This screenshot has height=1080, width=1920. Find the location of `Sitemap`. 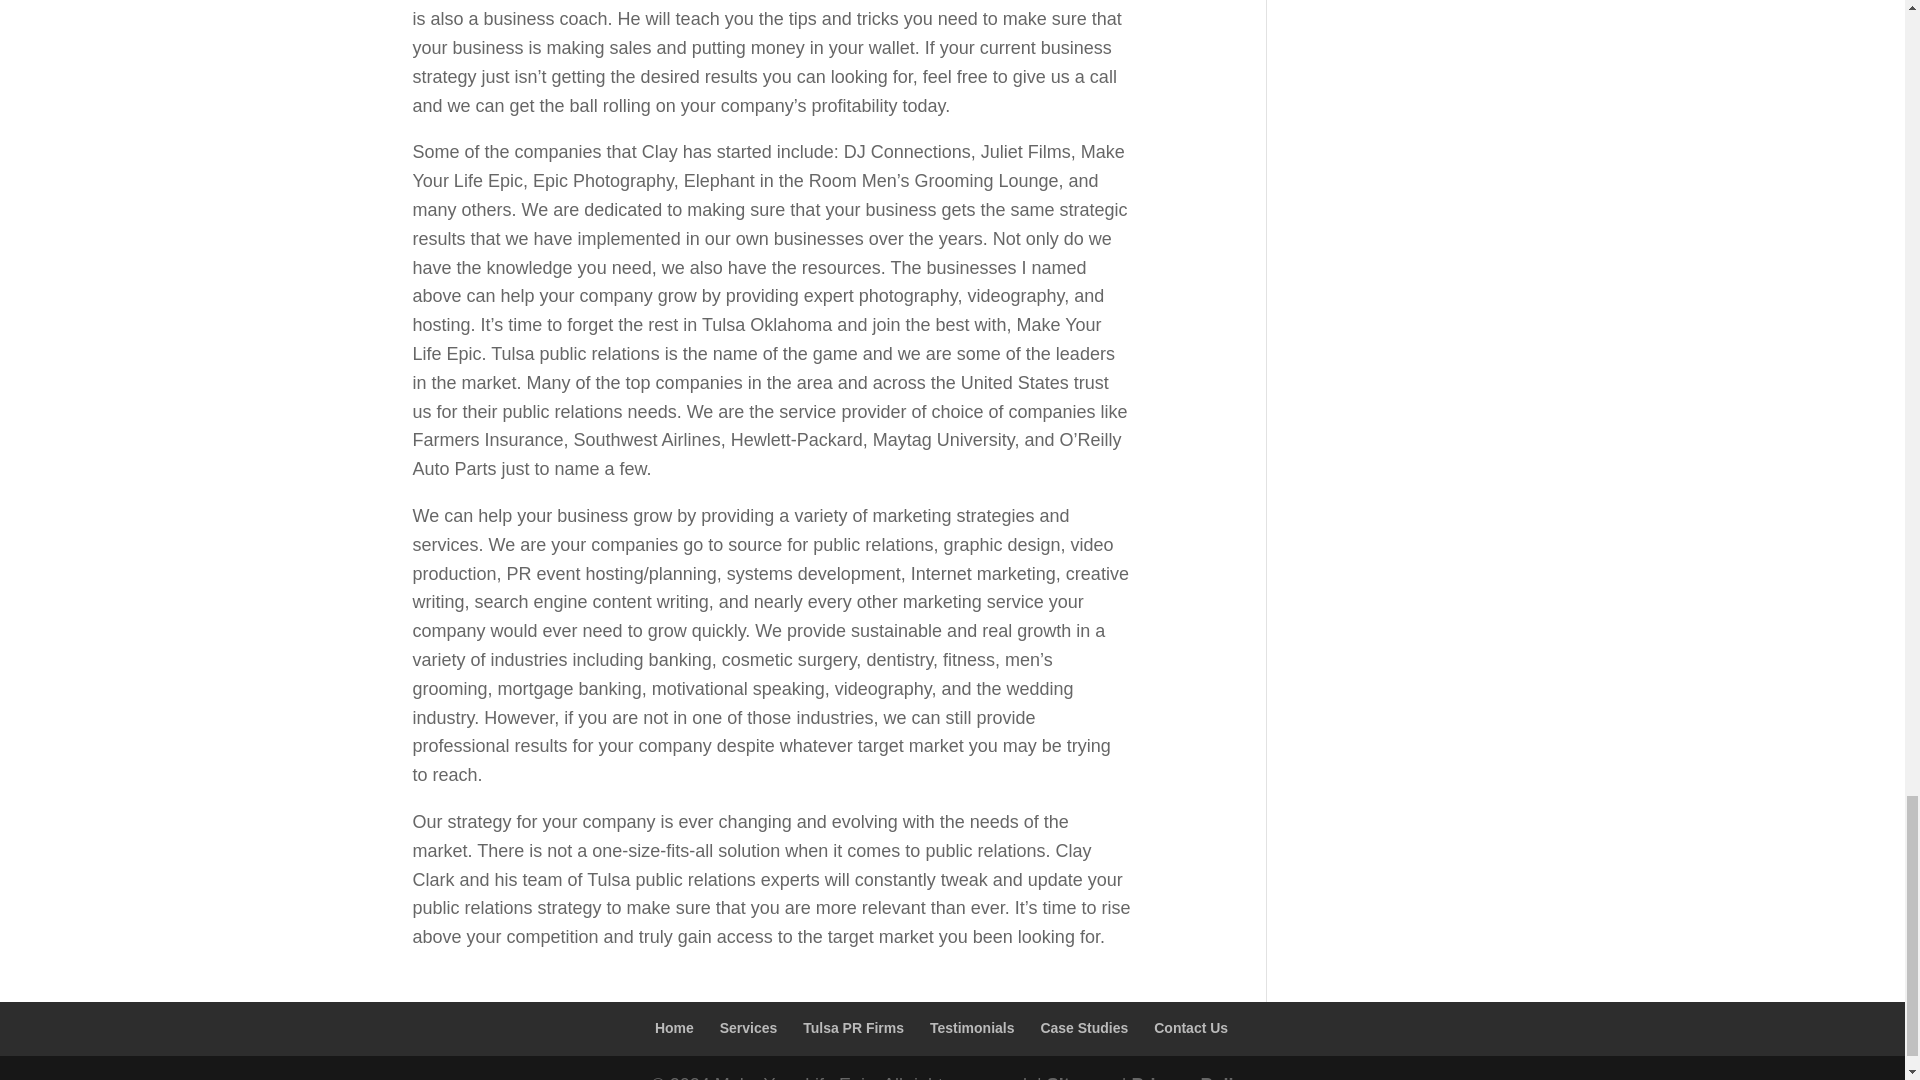

Sitemap is located at coordinates (1082, 1077).